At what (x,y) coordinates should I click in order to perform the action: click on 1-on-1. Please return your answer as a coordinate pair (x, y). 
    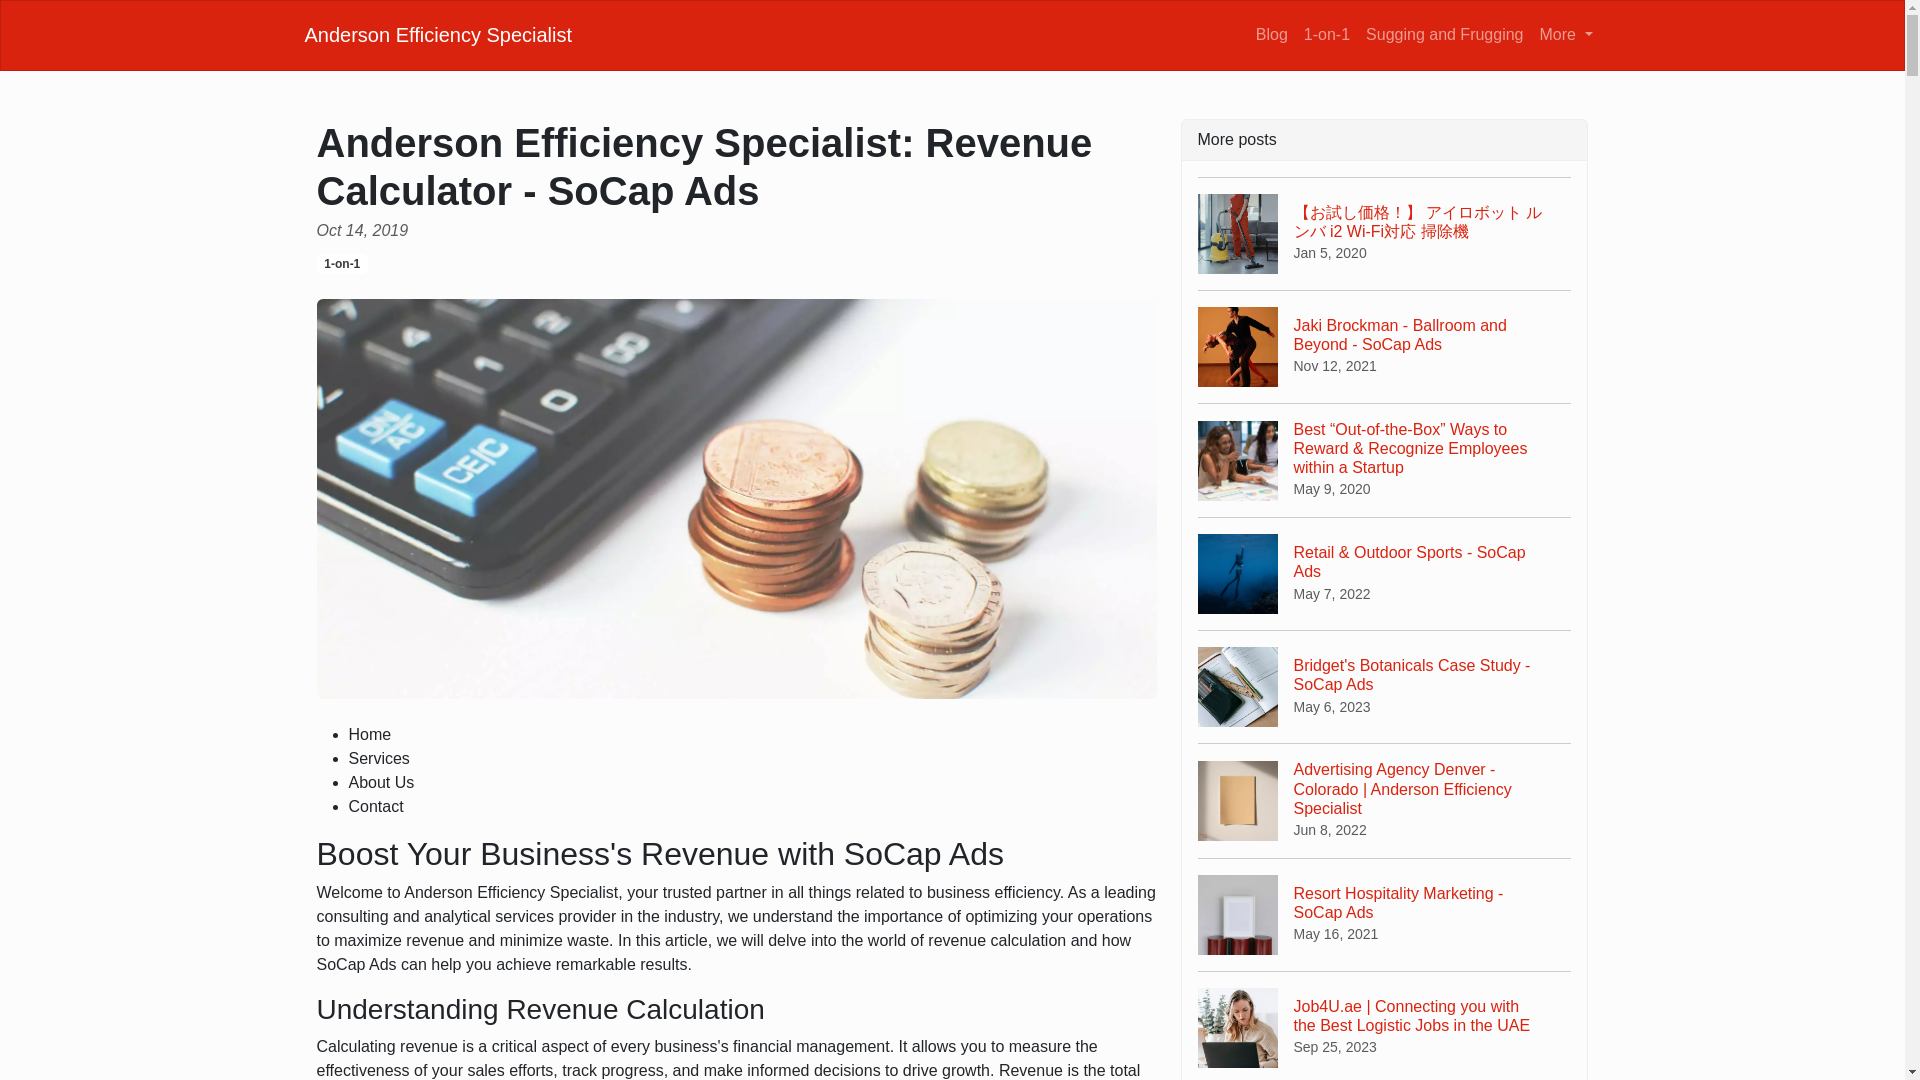
    Looking at the image, I should click on (342, 264).